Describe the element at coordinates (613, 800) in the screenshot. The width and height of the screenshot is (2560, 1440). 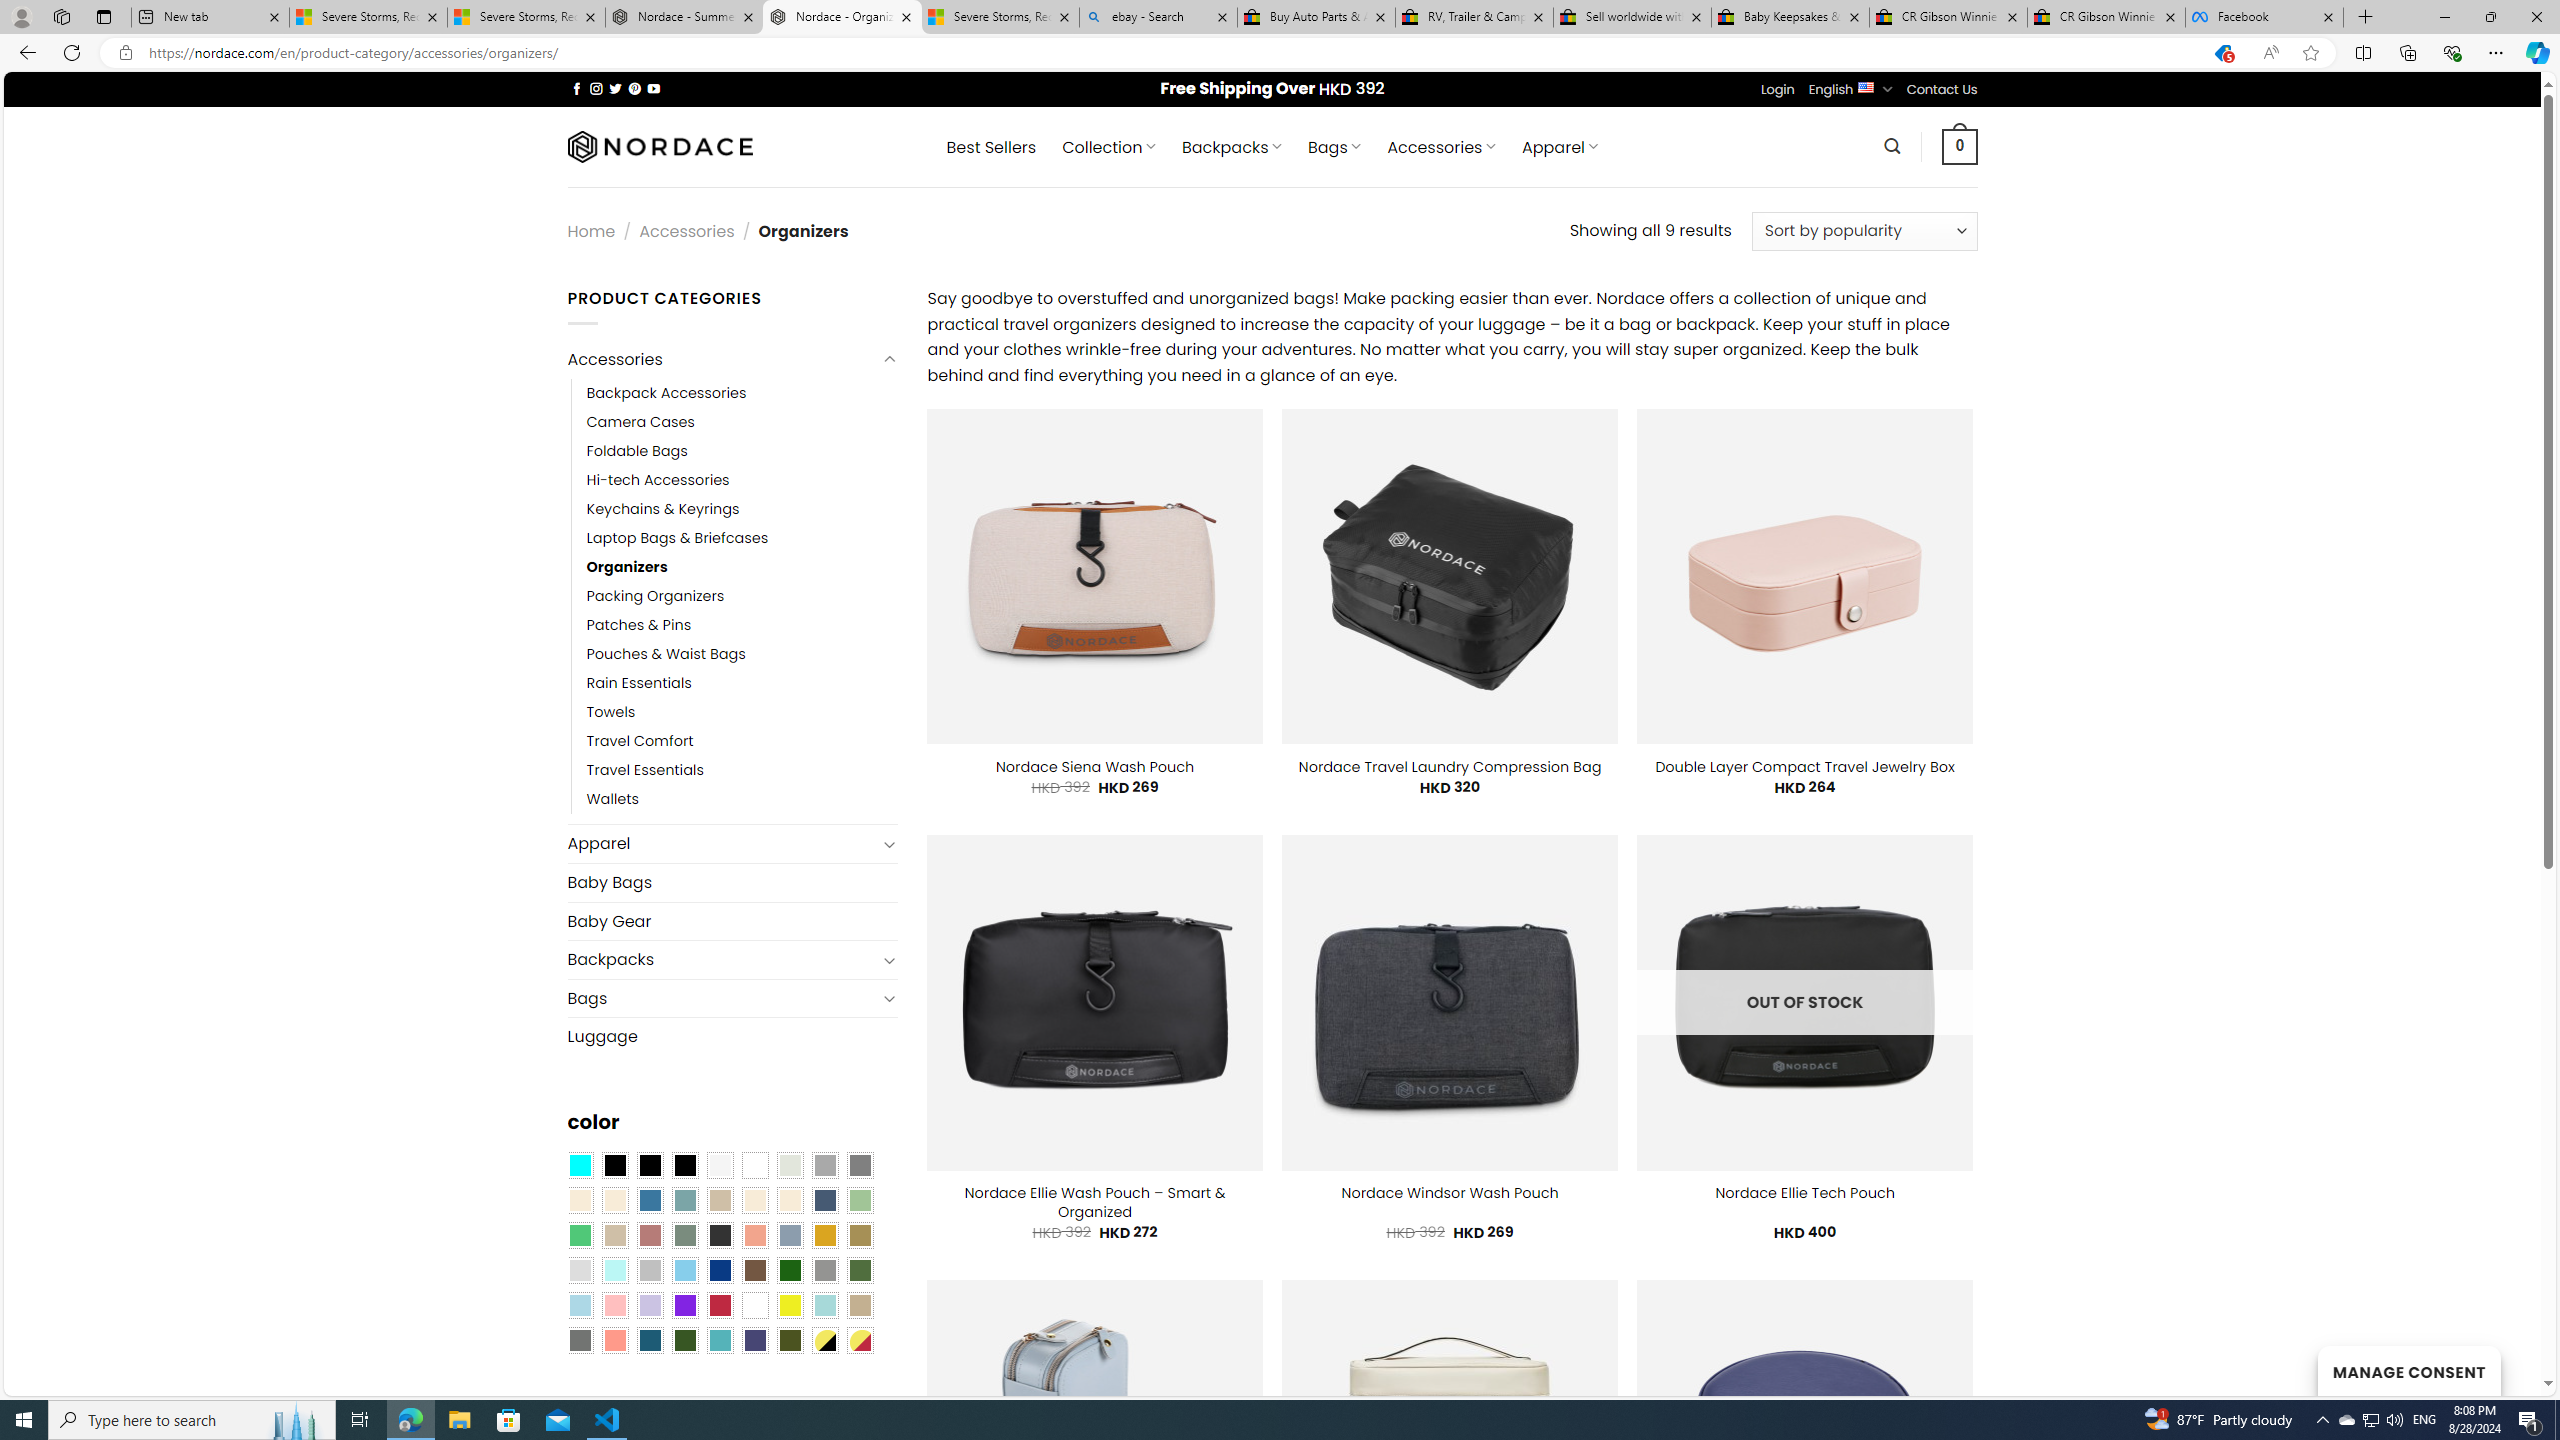
I see `Wallets` at that location.